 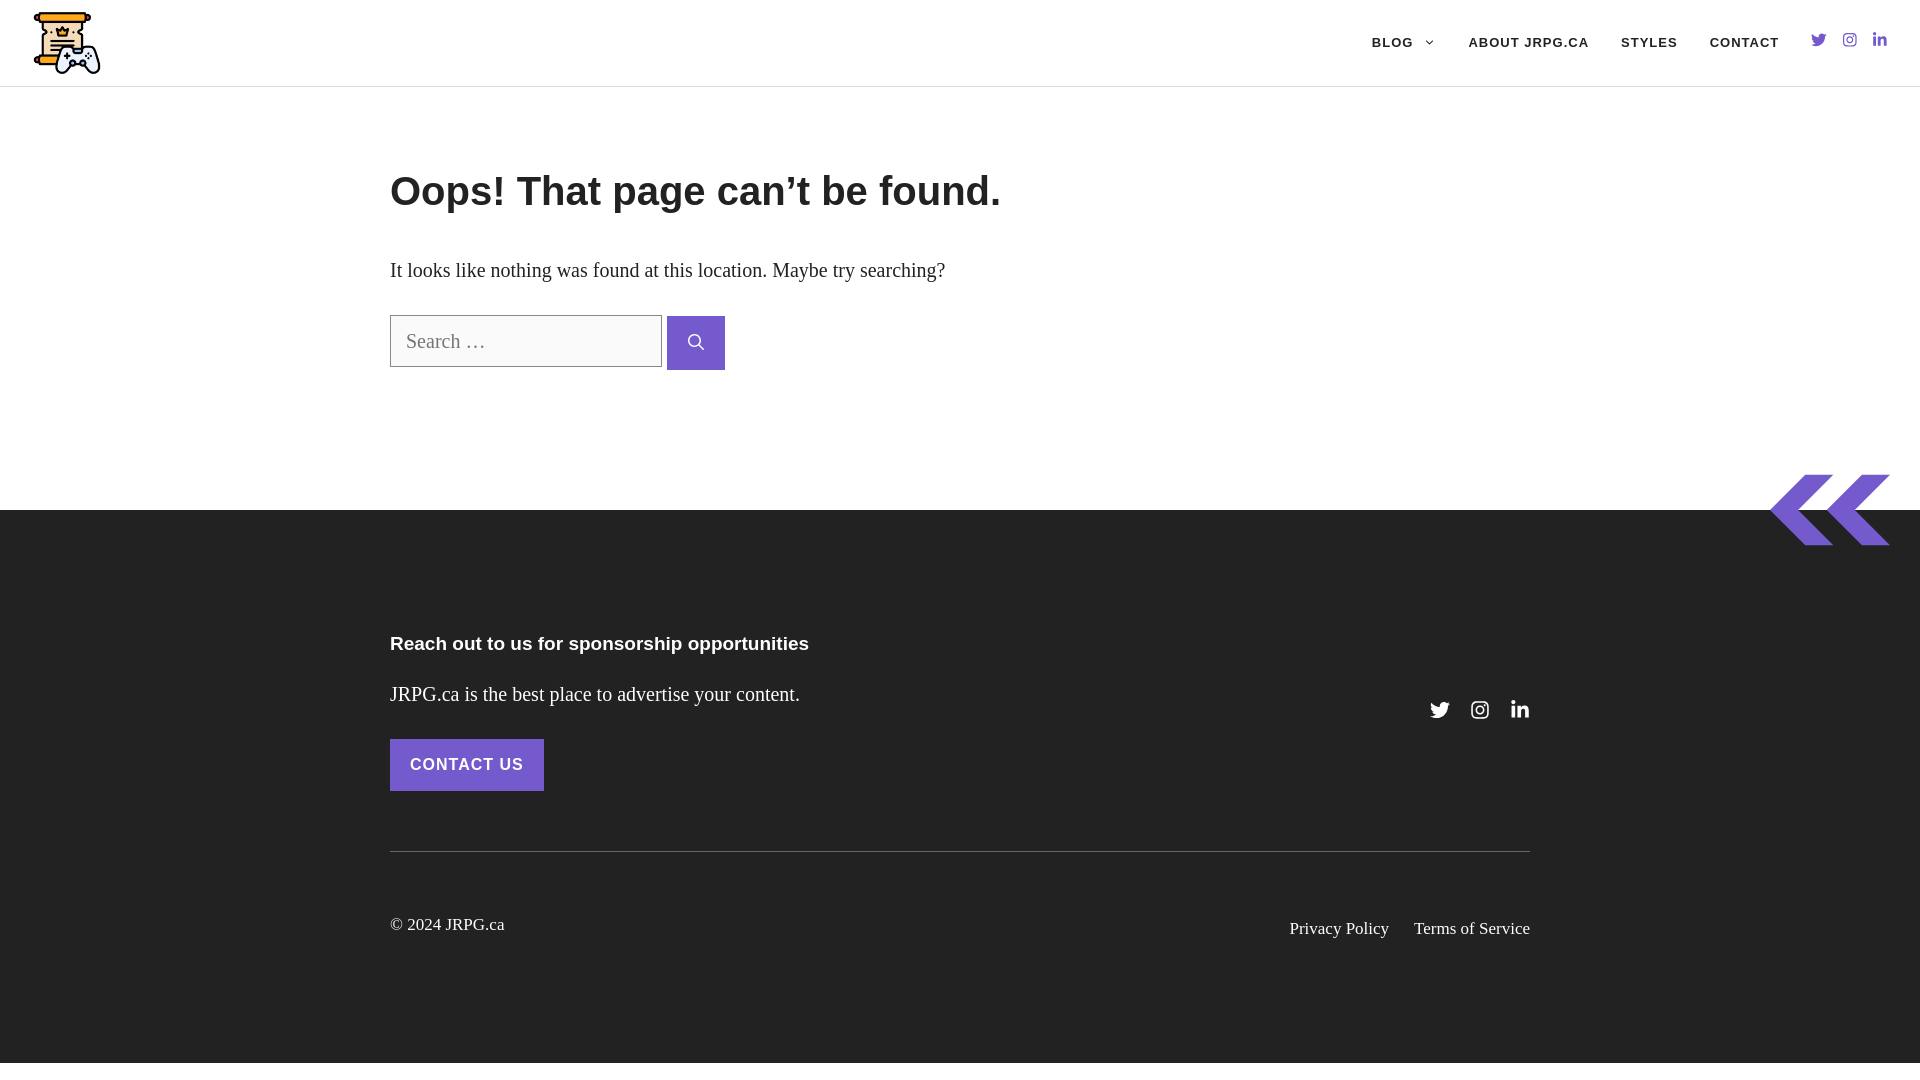 I want to click on Terms of Service, so click(x=1472, y=928).